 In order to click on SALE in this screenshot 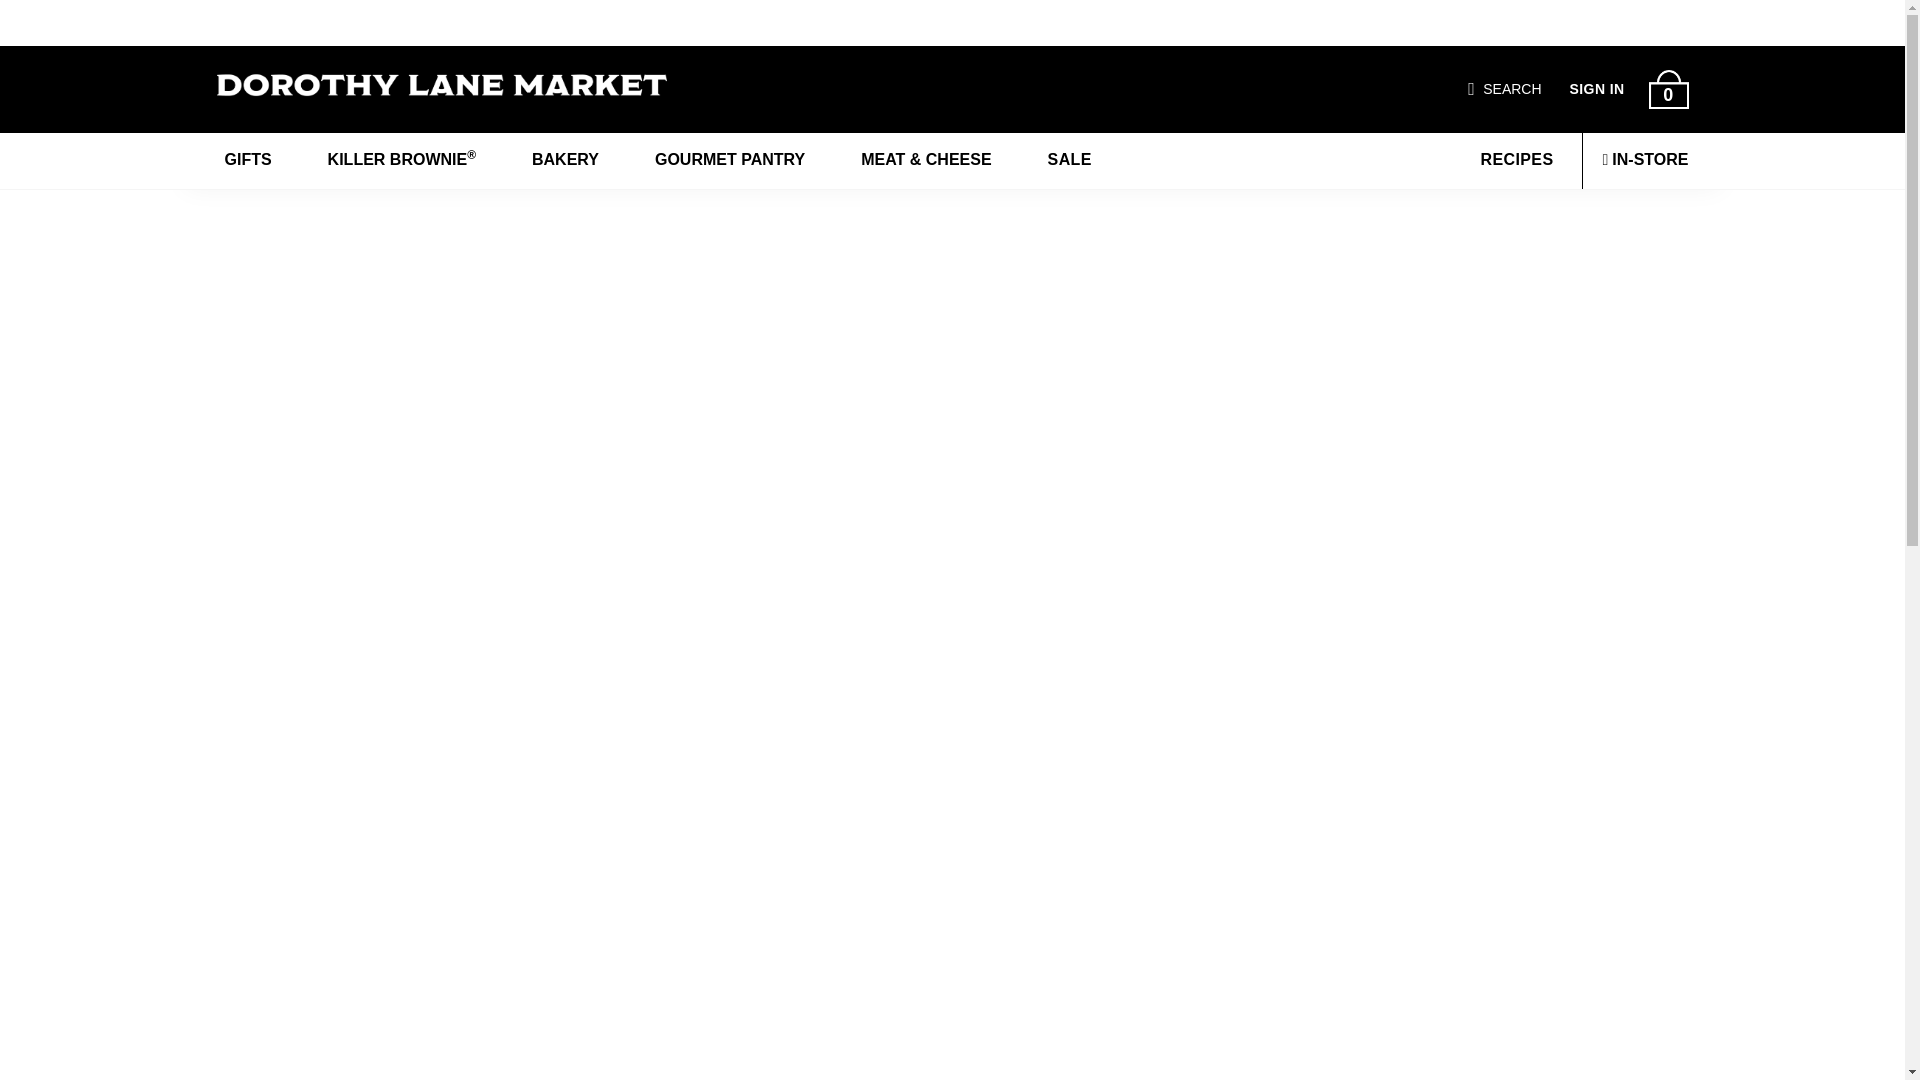, I will do `click(1070, 160)`.